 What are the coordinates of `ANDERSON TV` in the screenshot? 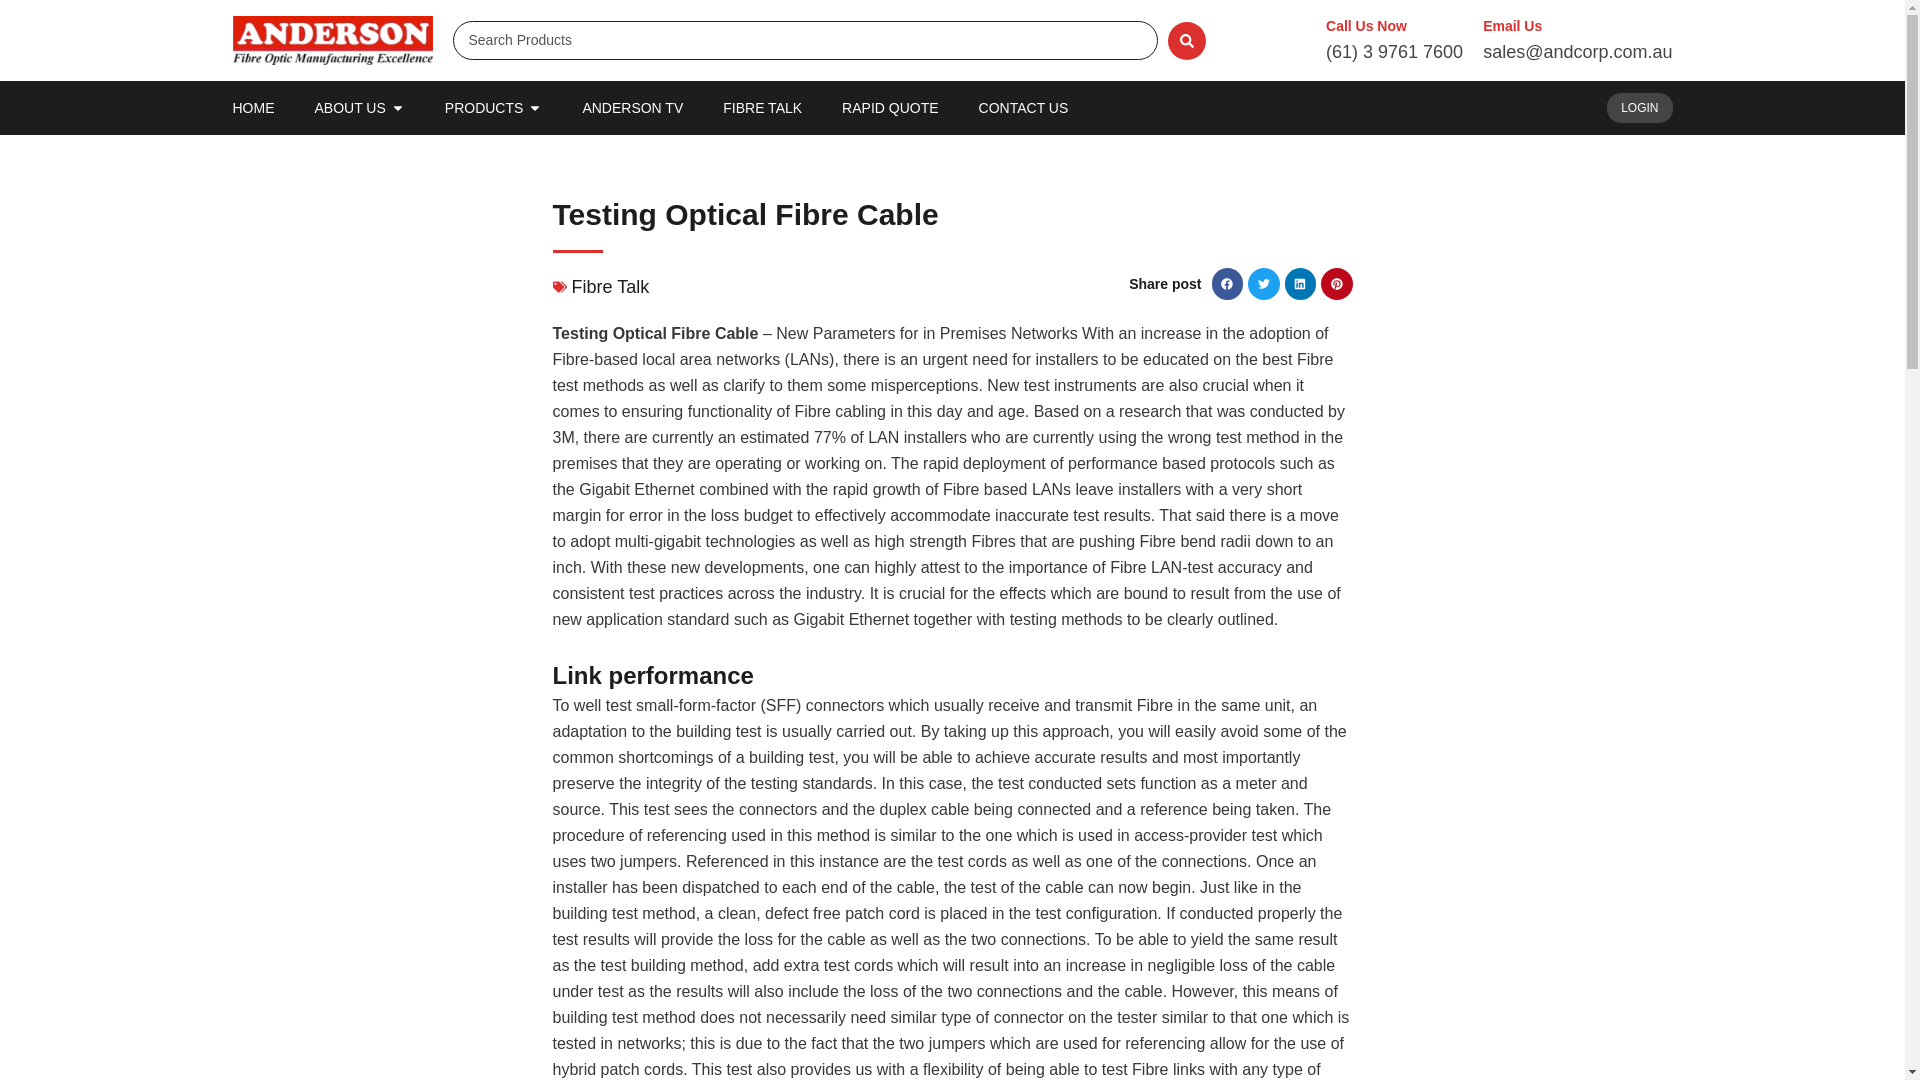 It's located at (632, 108).